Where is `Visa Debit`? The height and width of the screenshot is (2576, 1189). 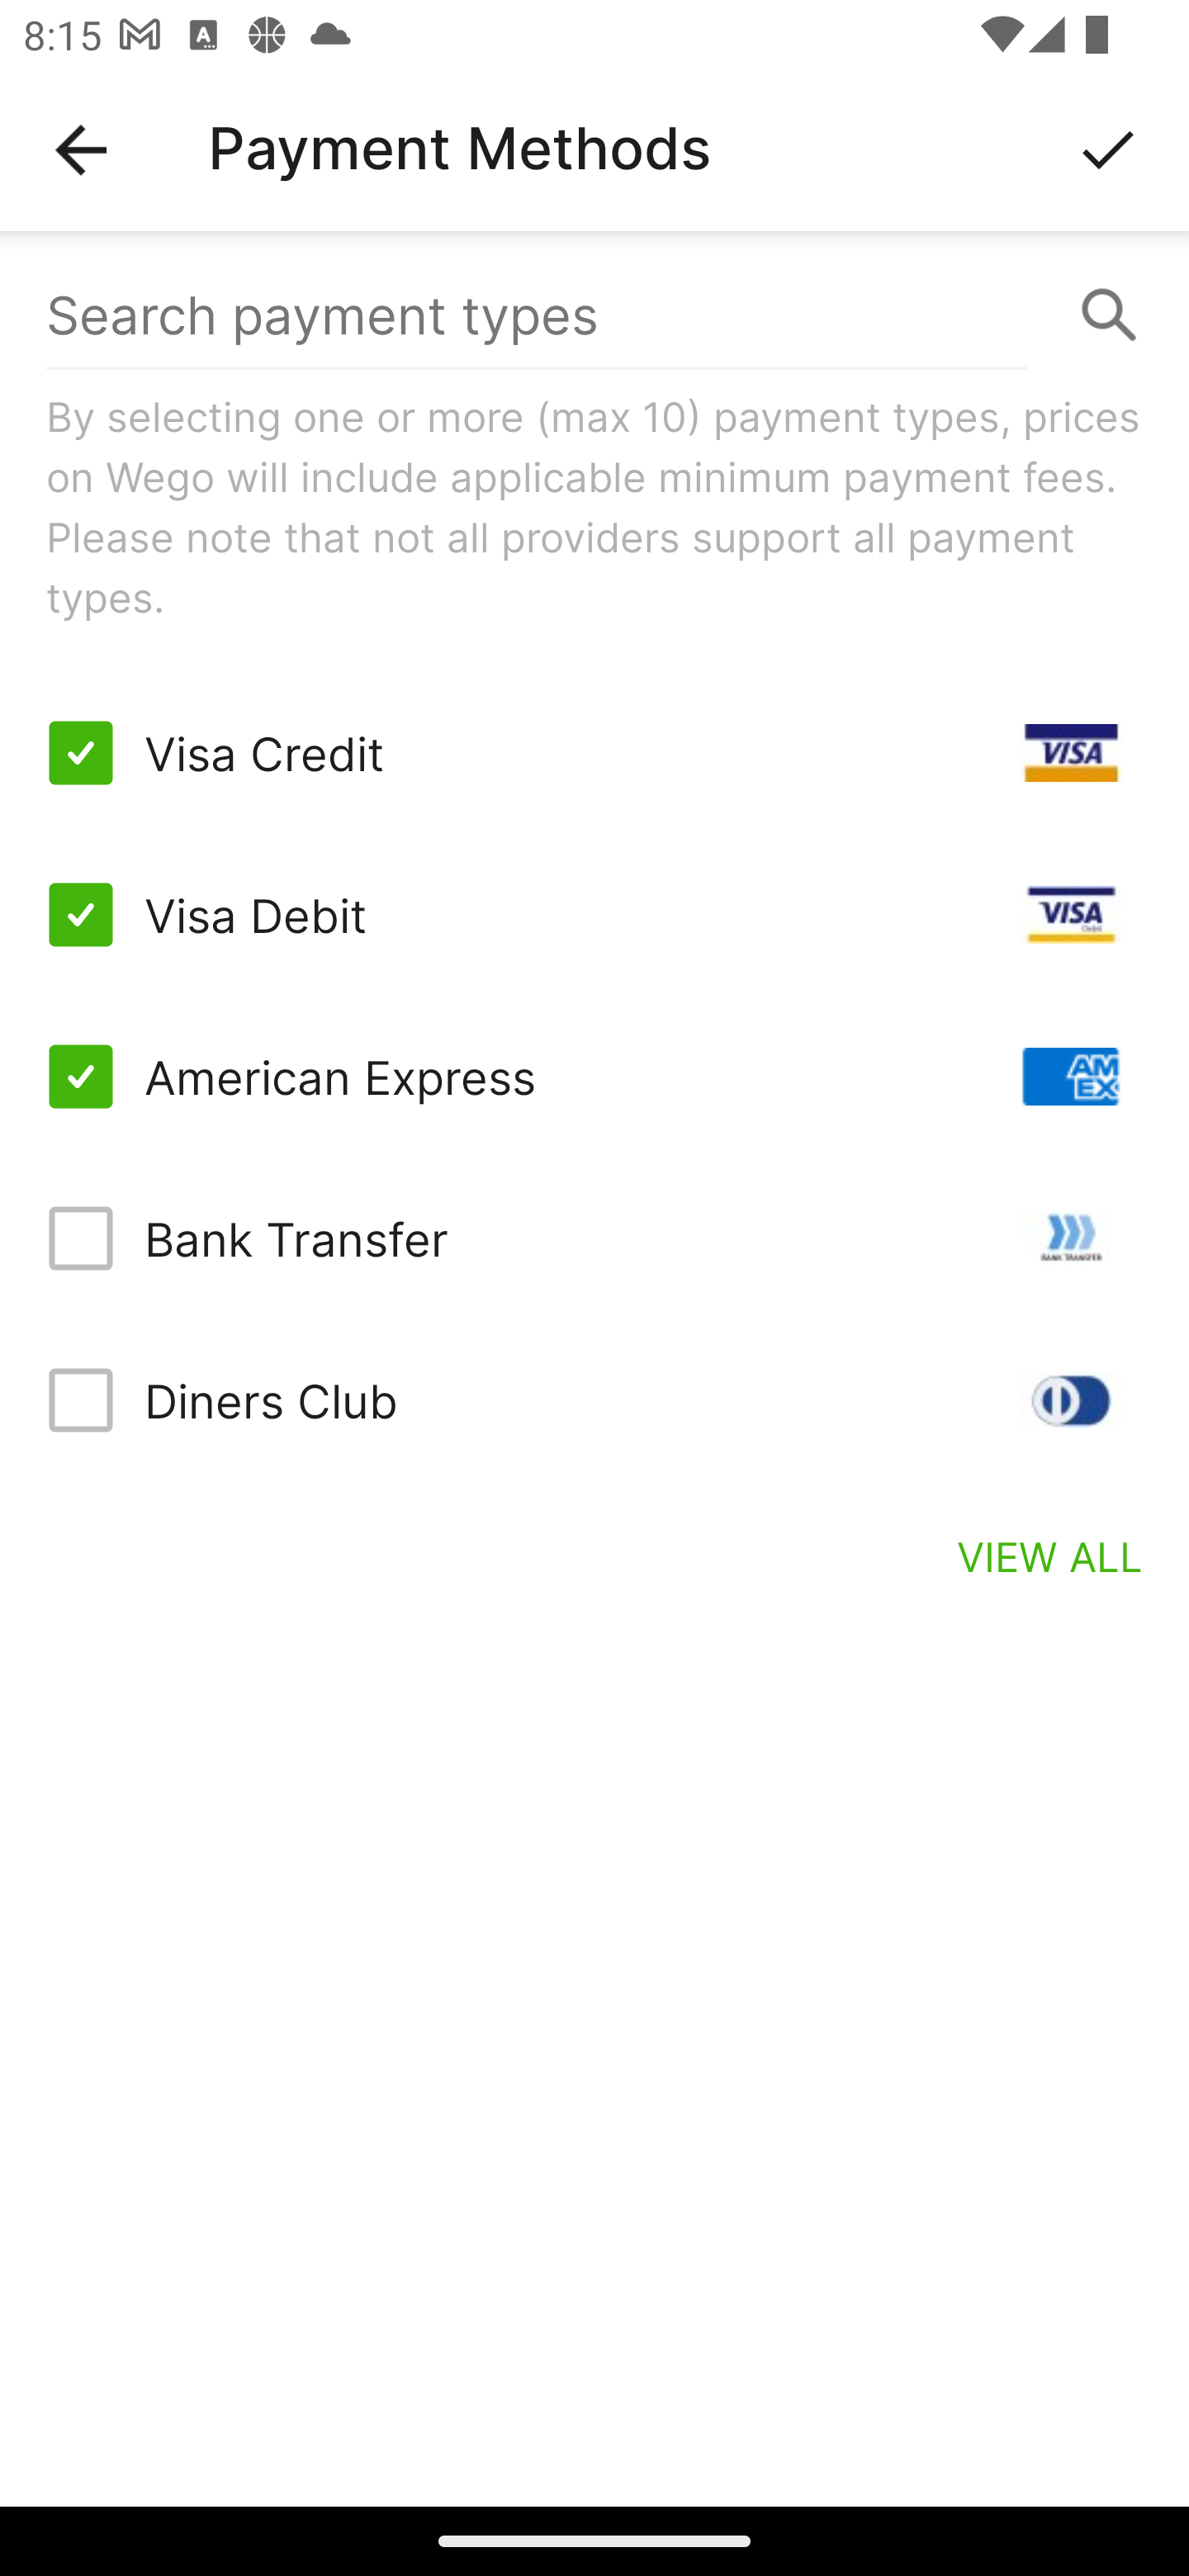
Visa Debit is located at coordinates (594, 915).